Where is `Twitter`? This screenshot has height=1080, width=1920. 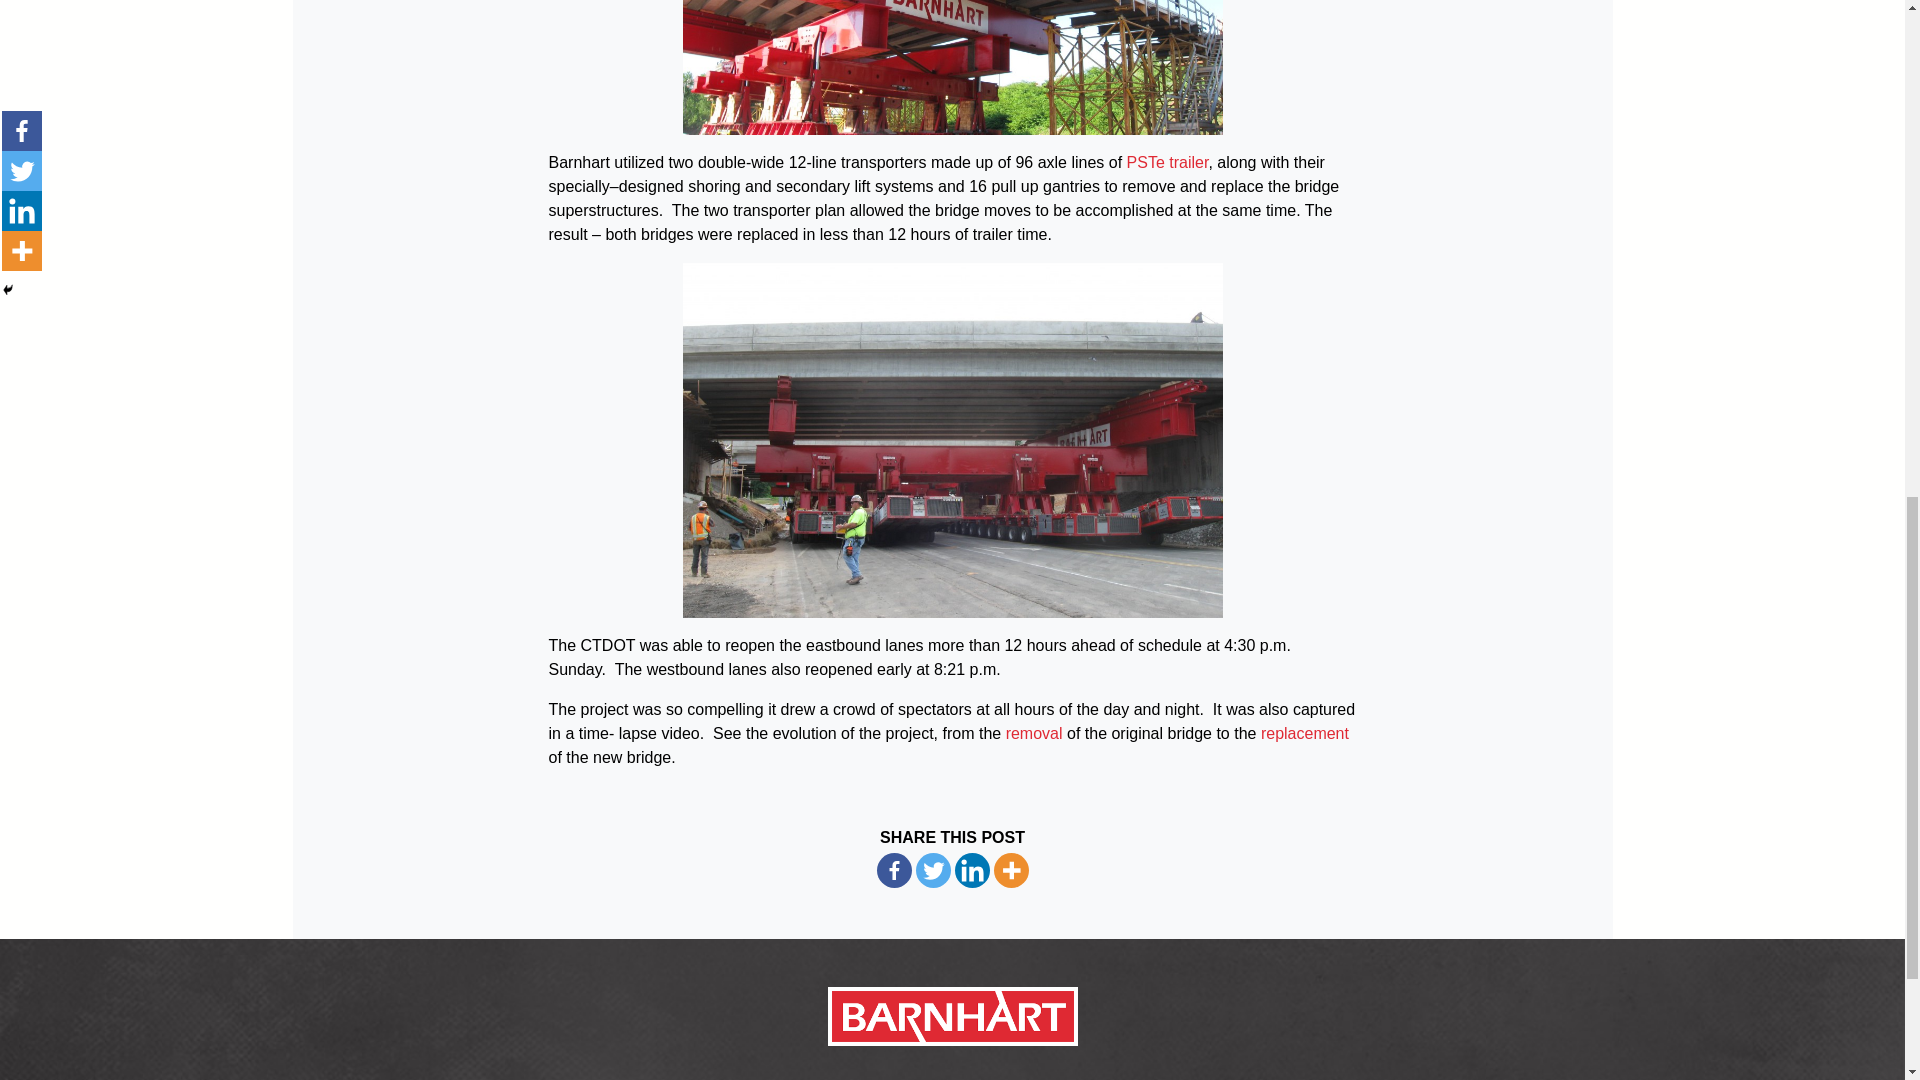
Twitter is located at coordinates (932, 870).